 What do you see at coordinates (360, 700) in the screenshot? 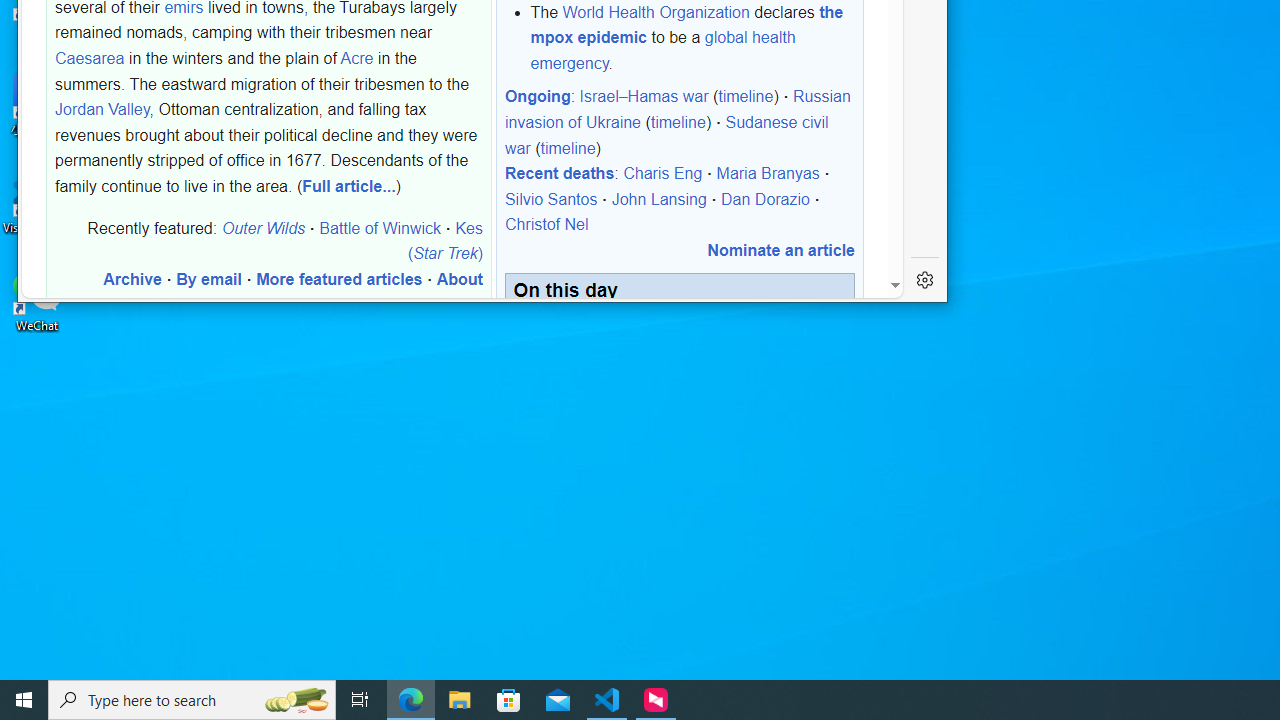
I see `Task View` at bounding box center [360, 700].